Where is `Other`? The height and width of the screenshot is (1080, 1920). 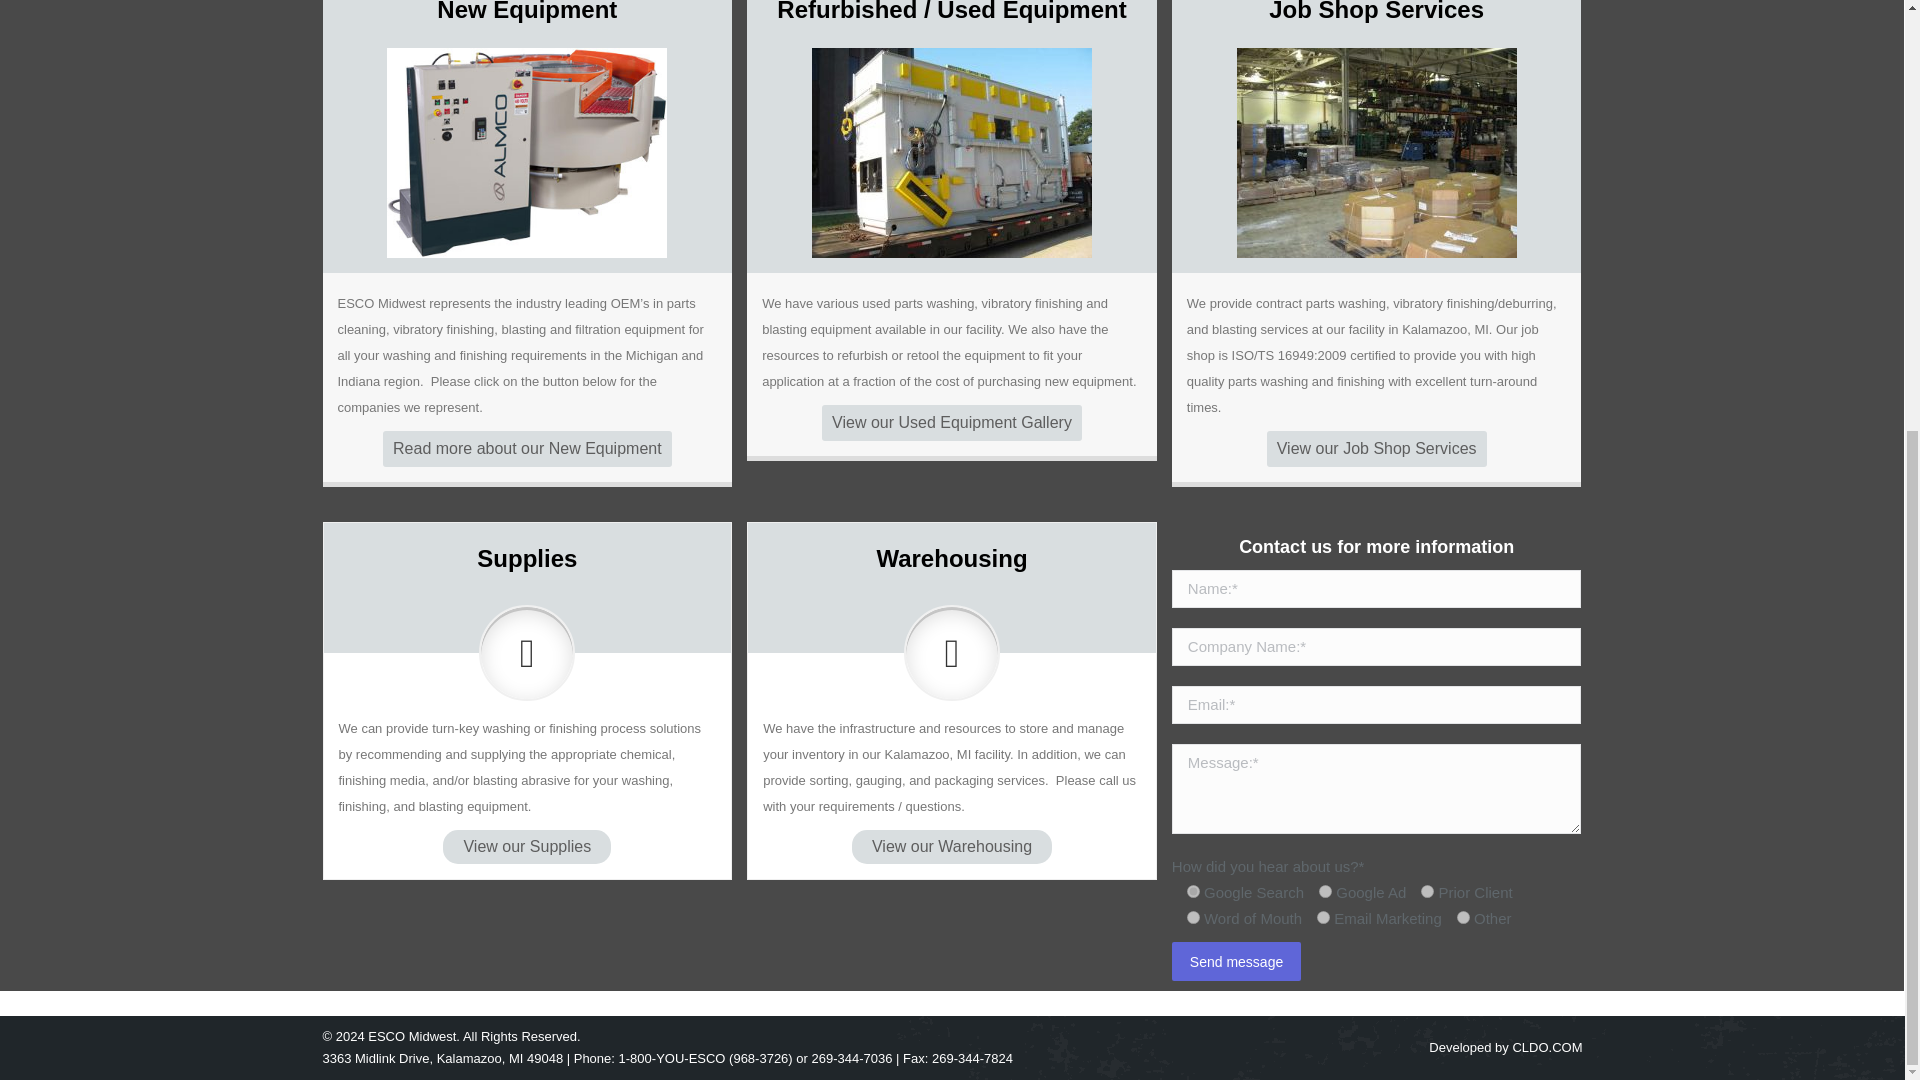 Other is located at coordinates (1464, 918).